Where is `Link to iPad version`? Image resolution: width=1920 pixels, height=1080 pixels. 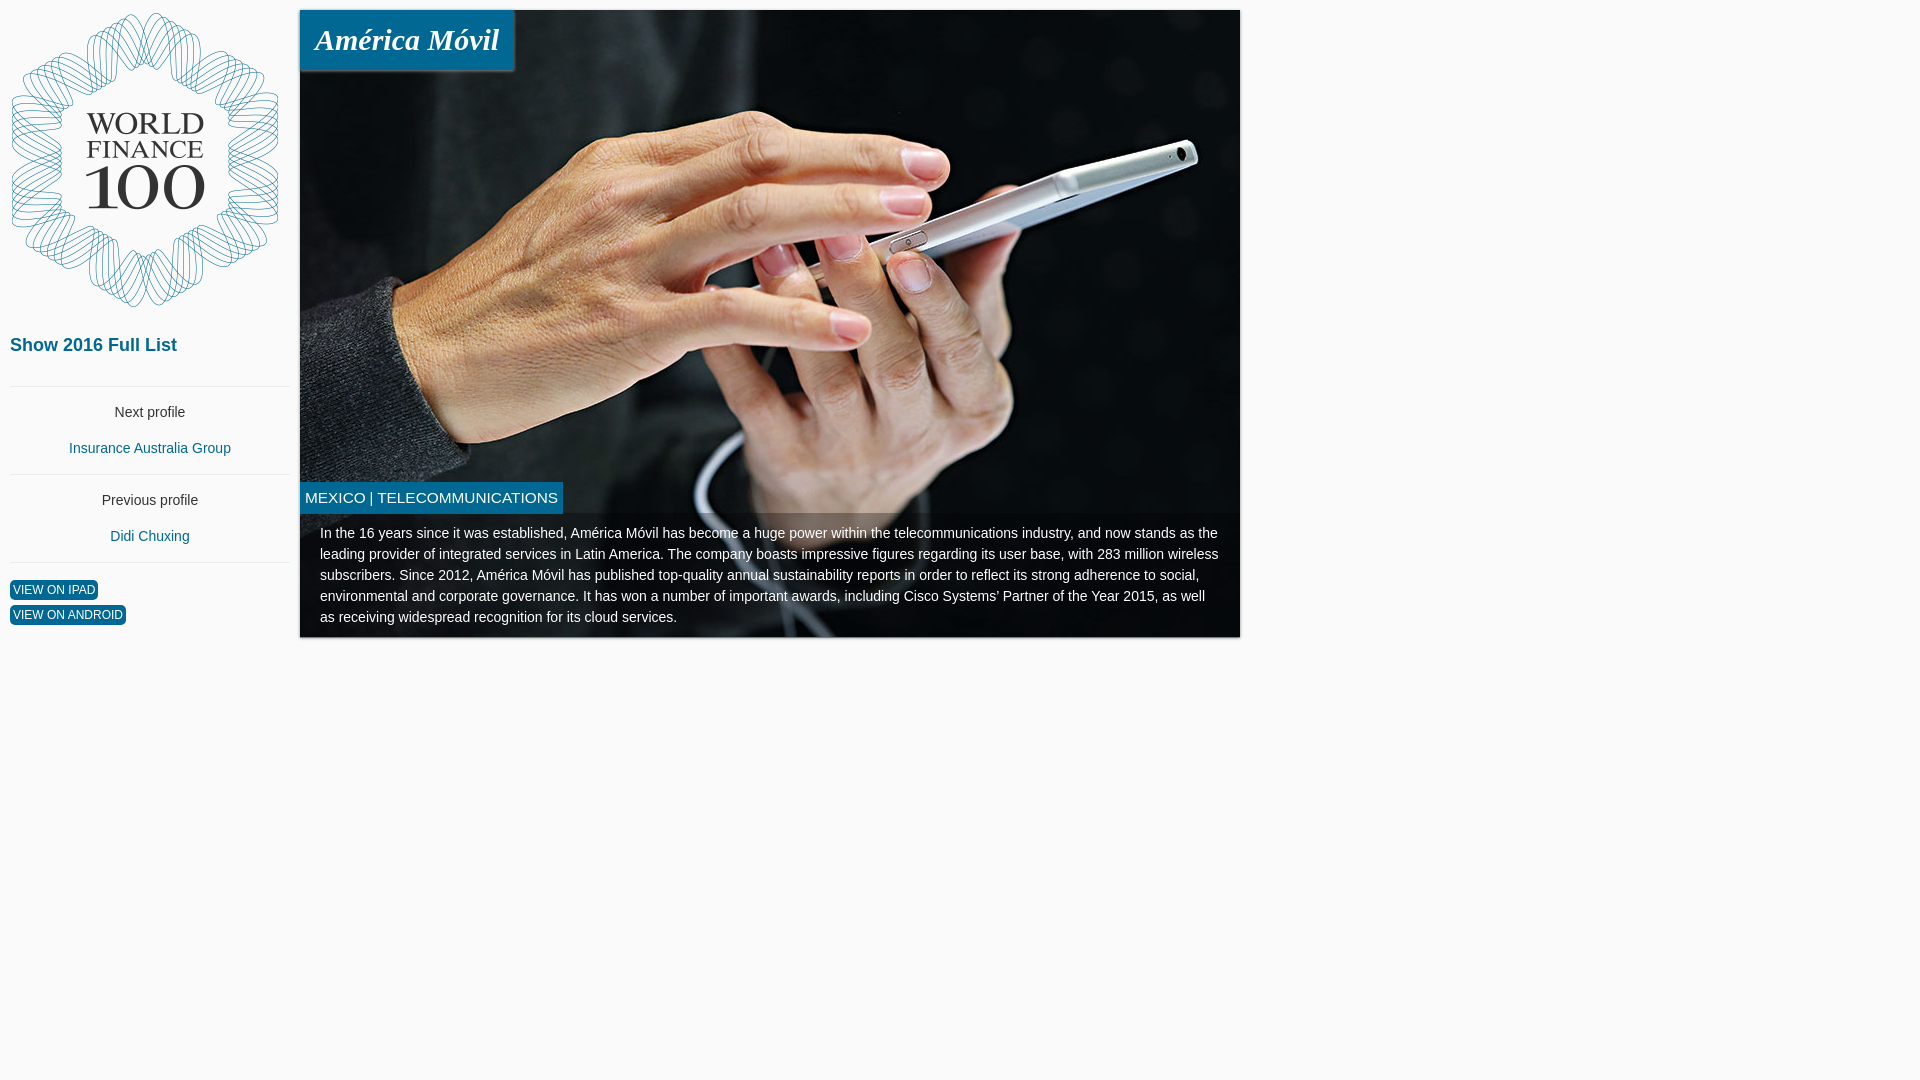
Link to iPad version is located at coordinates (53, 590).